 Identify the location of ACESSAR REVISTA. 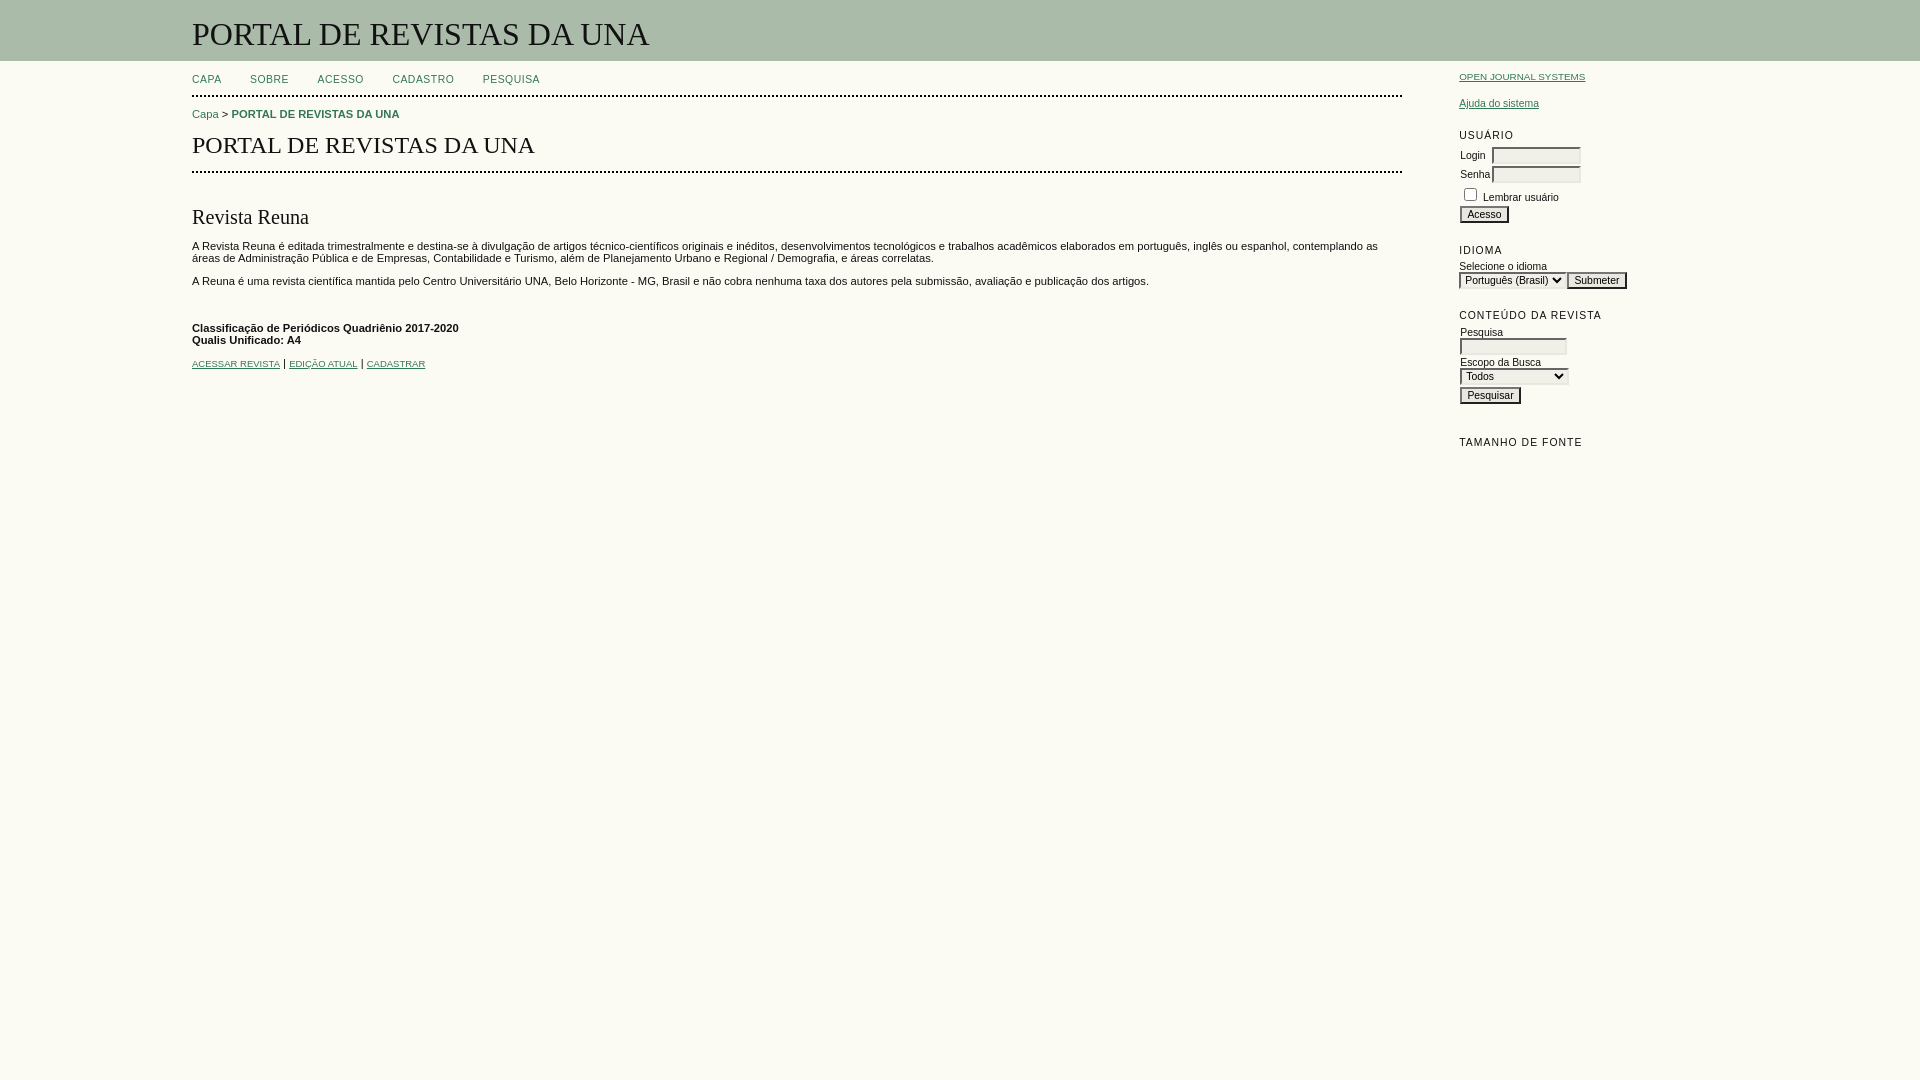
(236, 364).